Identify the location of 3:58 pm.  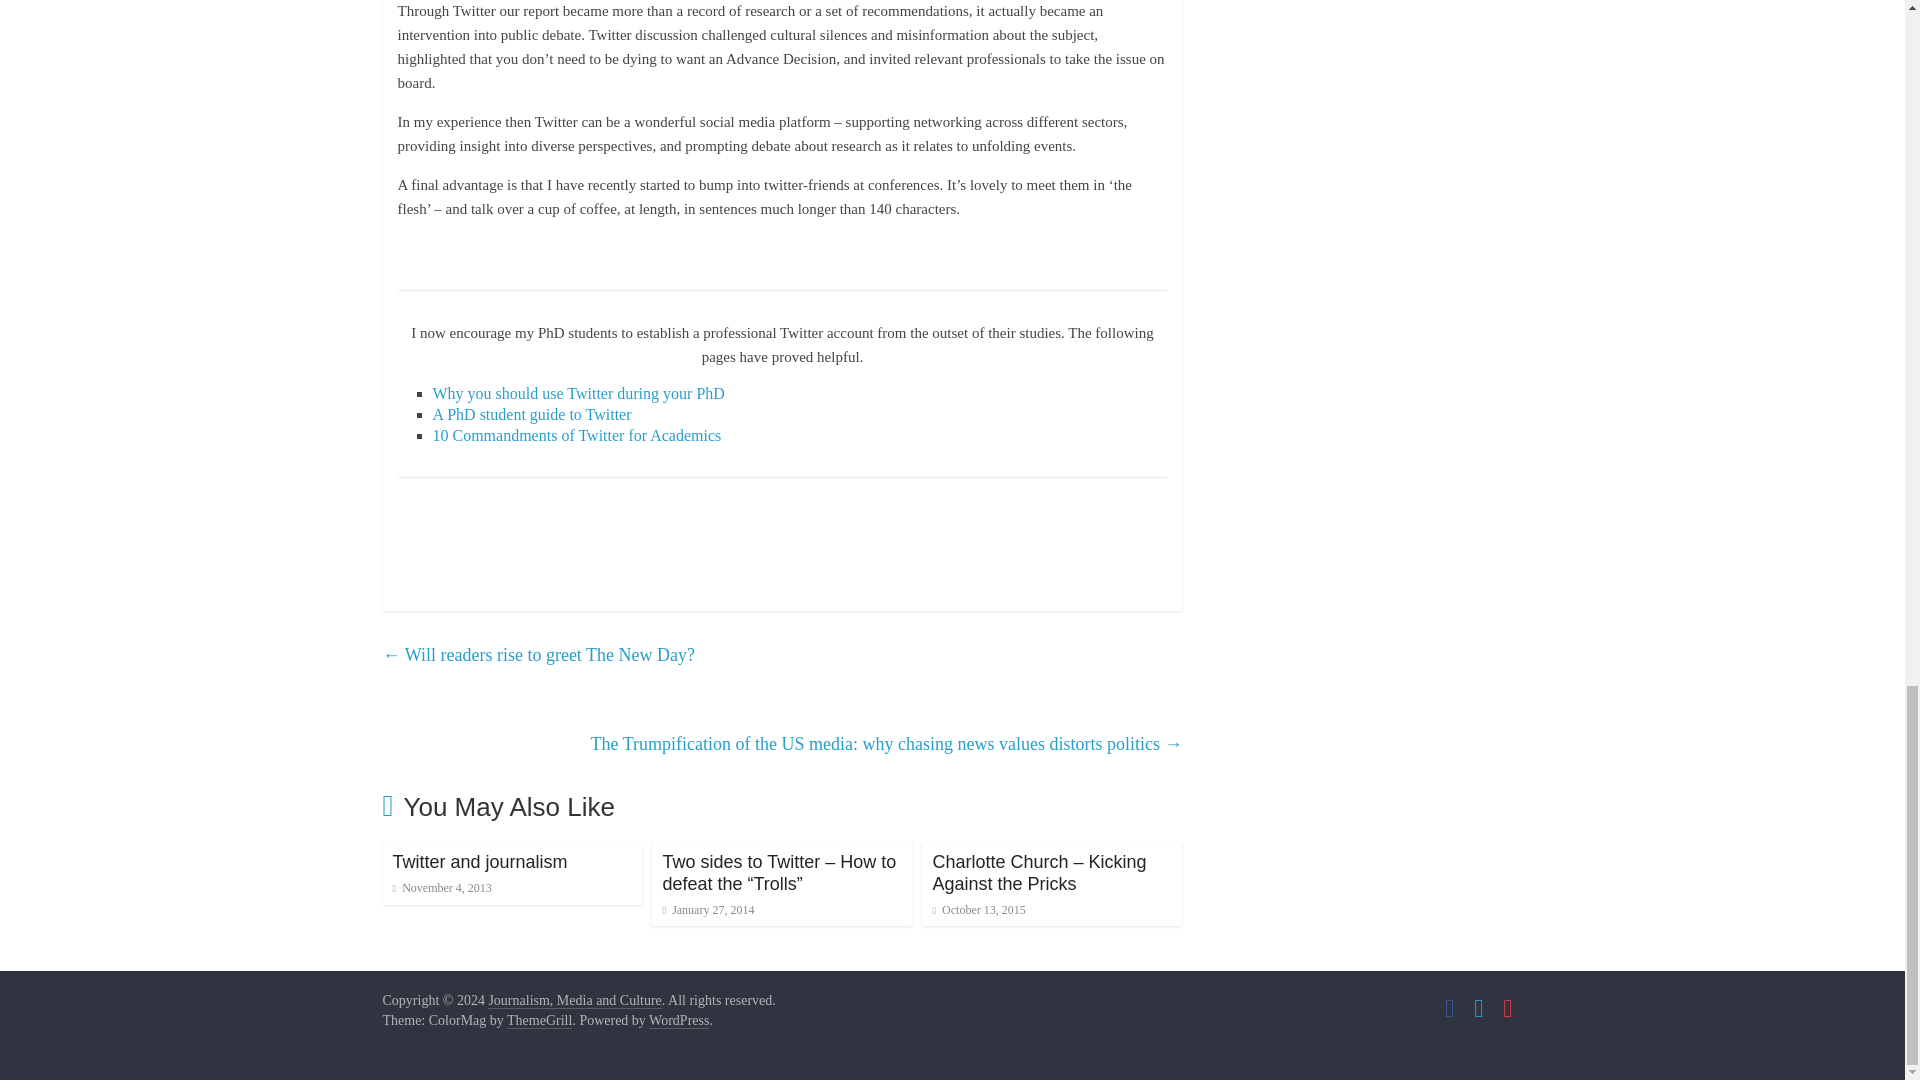
(441, 888).